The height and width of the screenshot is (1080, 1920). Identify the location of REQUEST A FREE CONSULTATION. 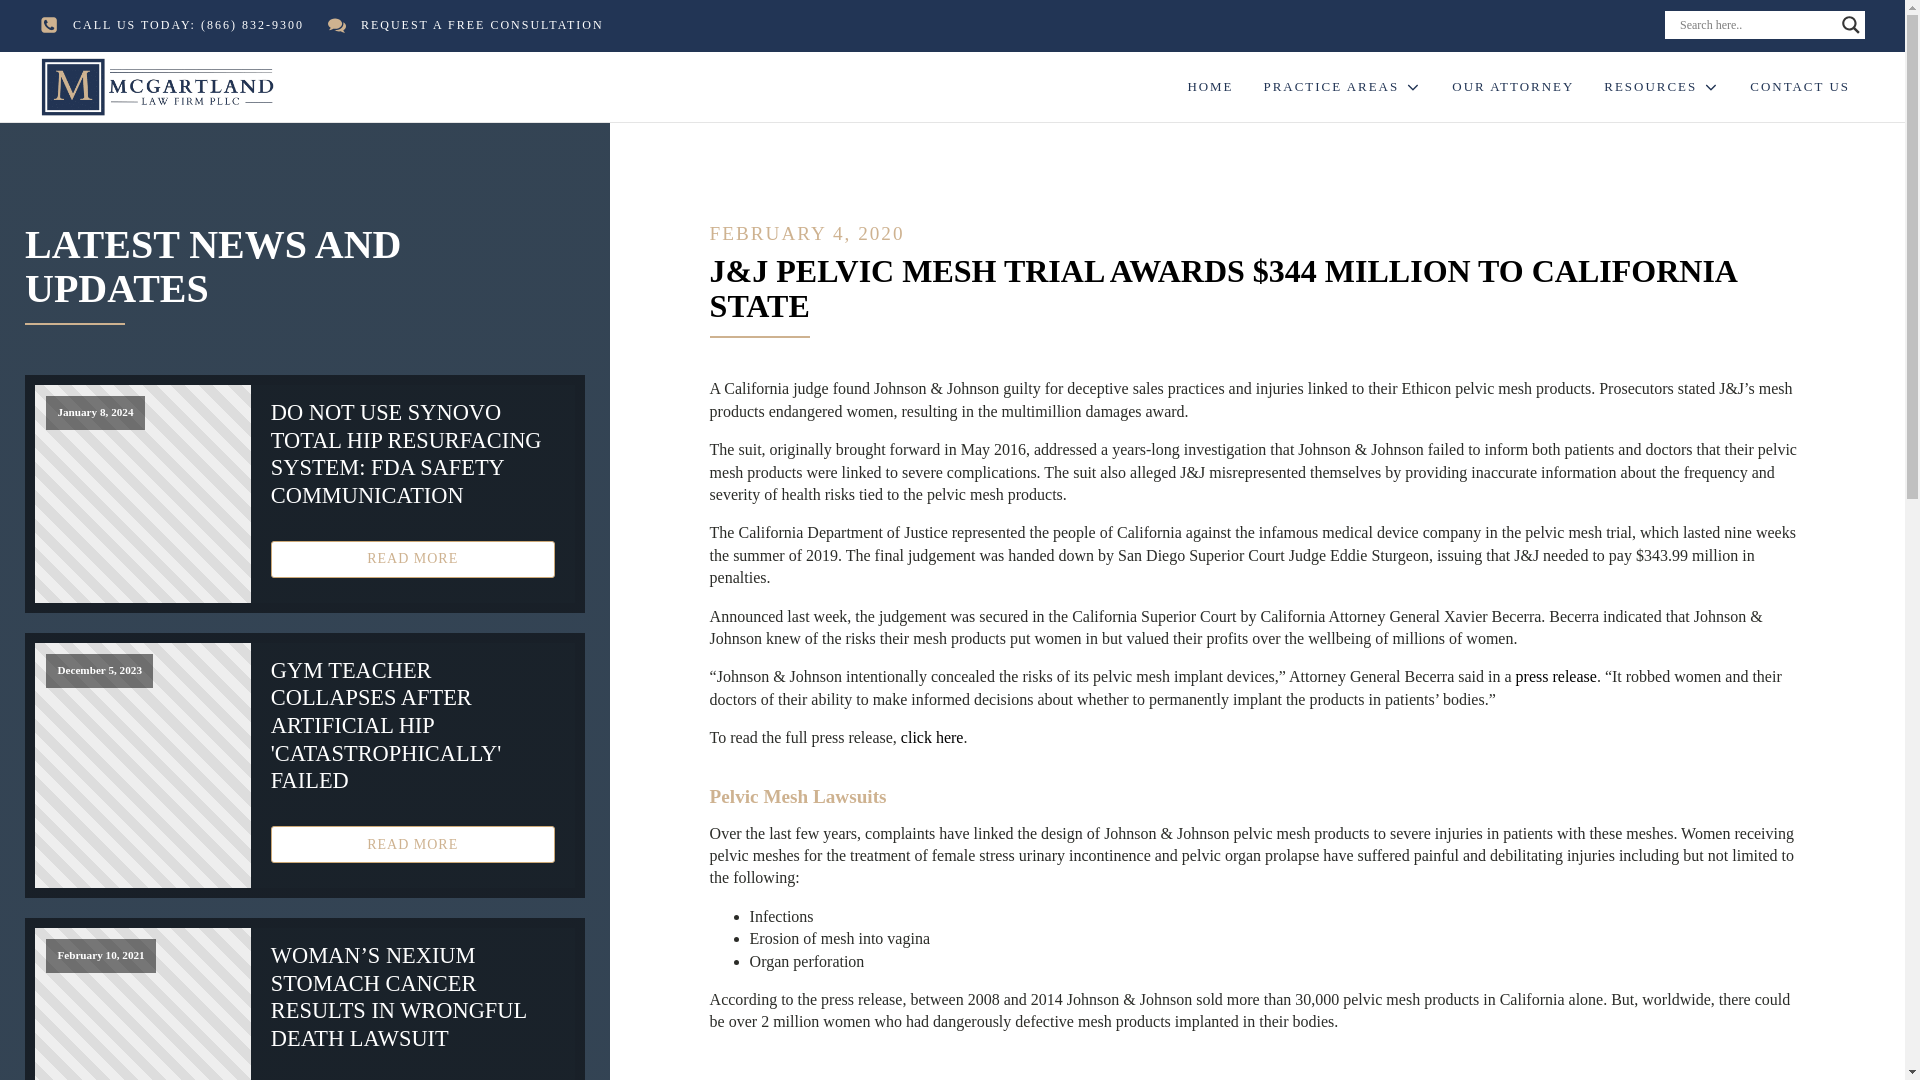
(482, 25).